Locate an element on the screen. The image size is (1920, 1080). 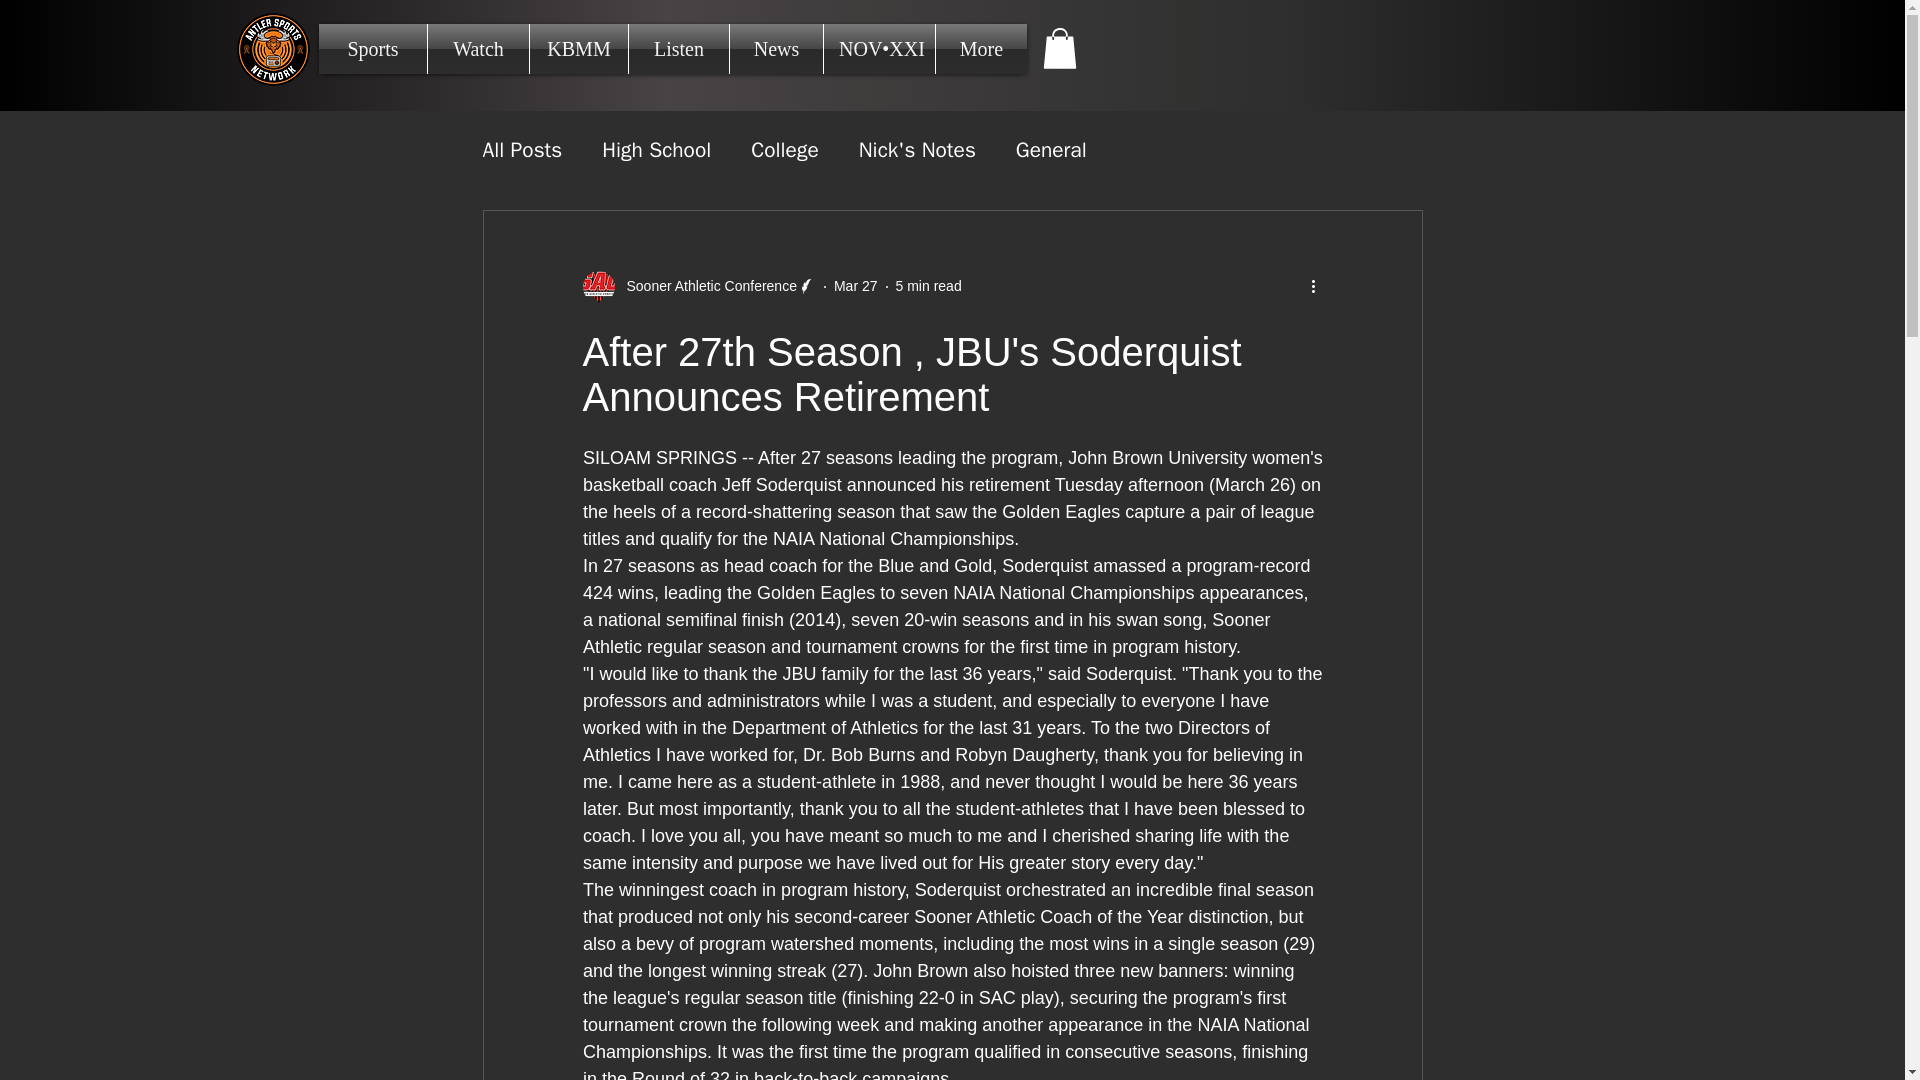
KBMM is located at coordinates (578, 48).